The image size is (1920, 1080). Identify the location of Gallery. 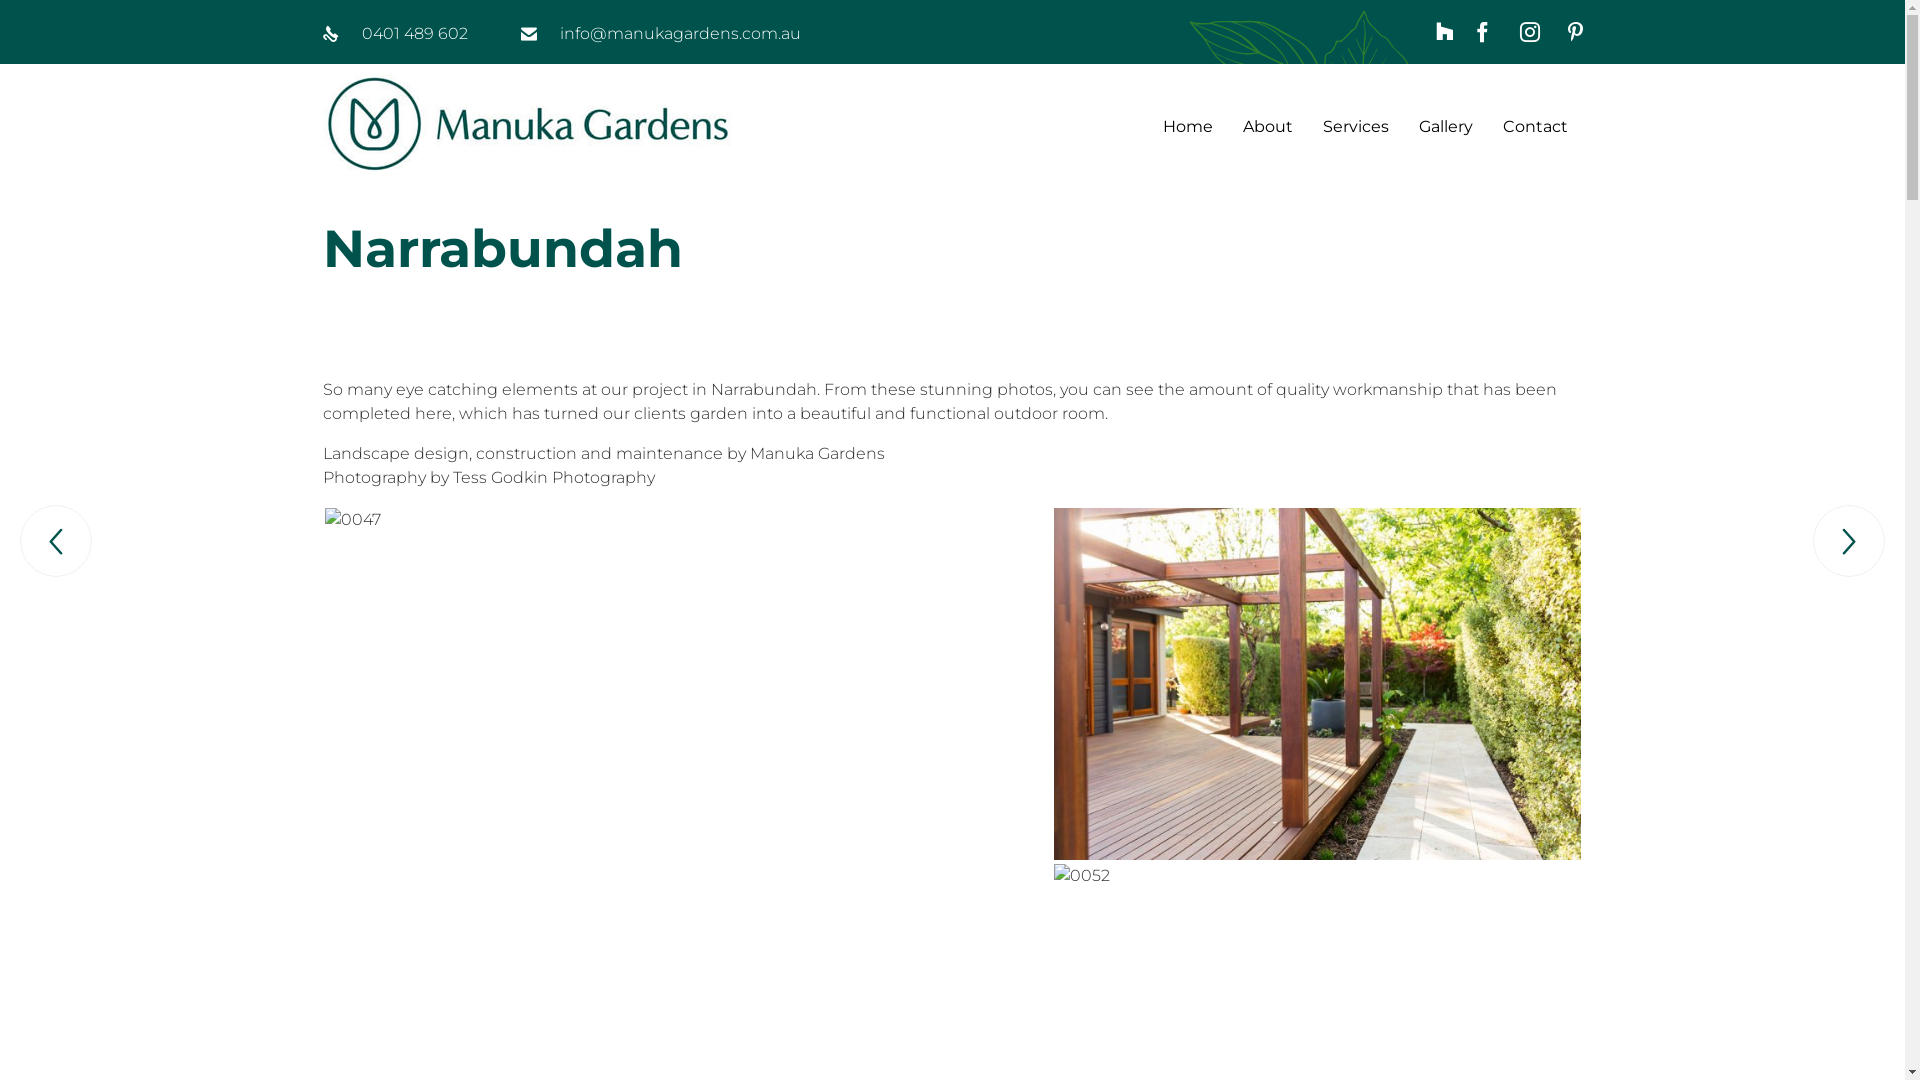
(1445, 124).